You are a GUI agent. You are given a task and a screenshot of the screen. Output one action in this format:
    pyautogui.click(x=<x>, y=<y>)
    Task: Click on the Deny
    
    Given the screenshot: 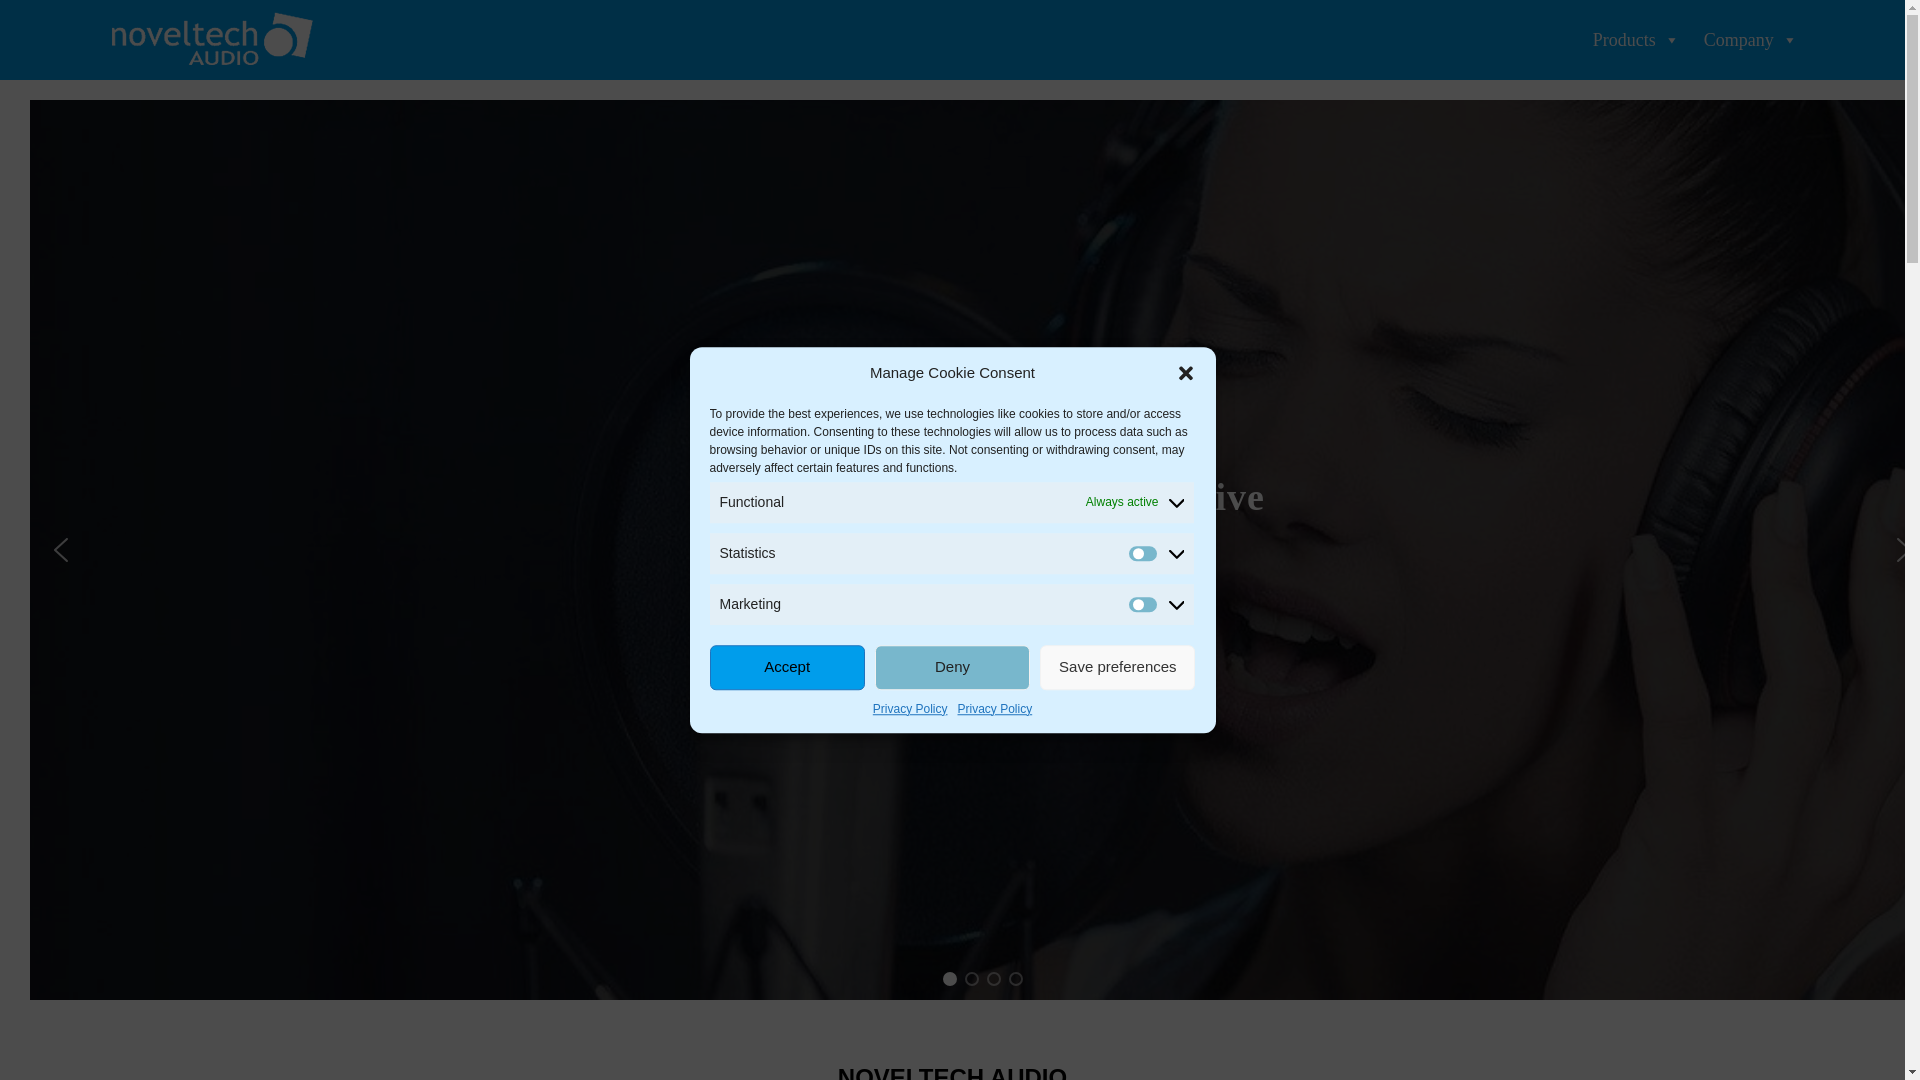 What is the action you would take?
    pyautogui.click(x=952, y=667)
    